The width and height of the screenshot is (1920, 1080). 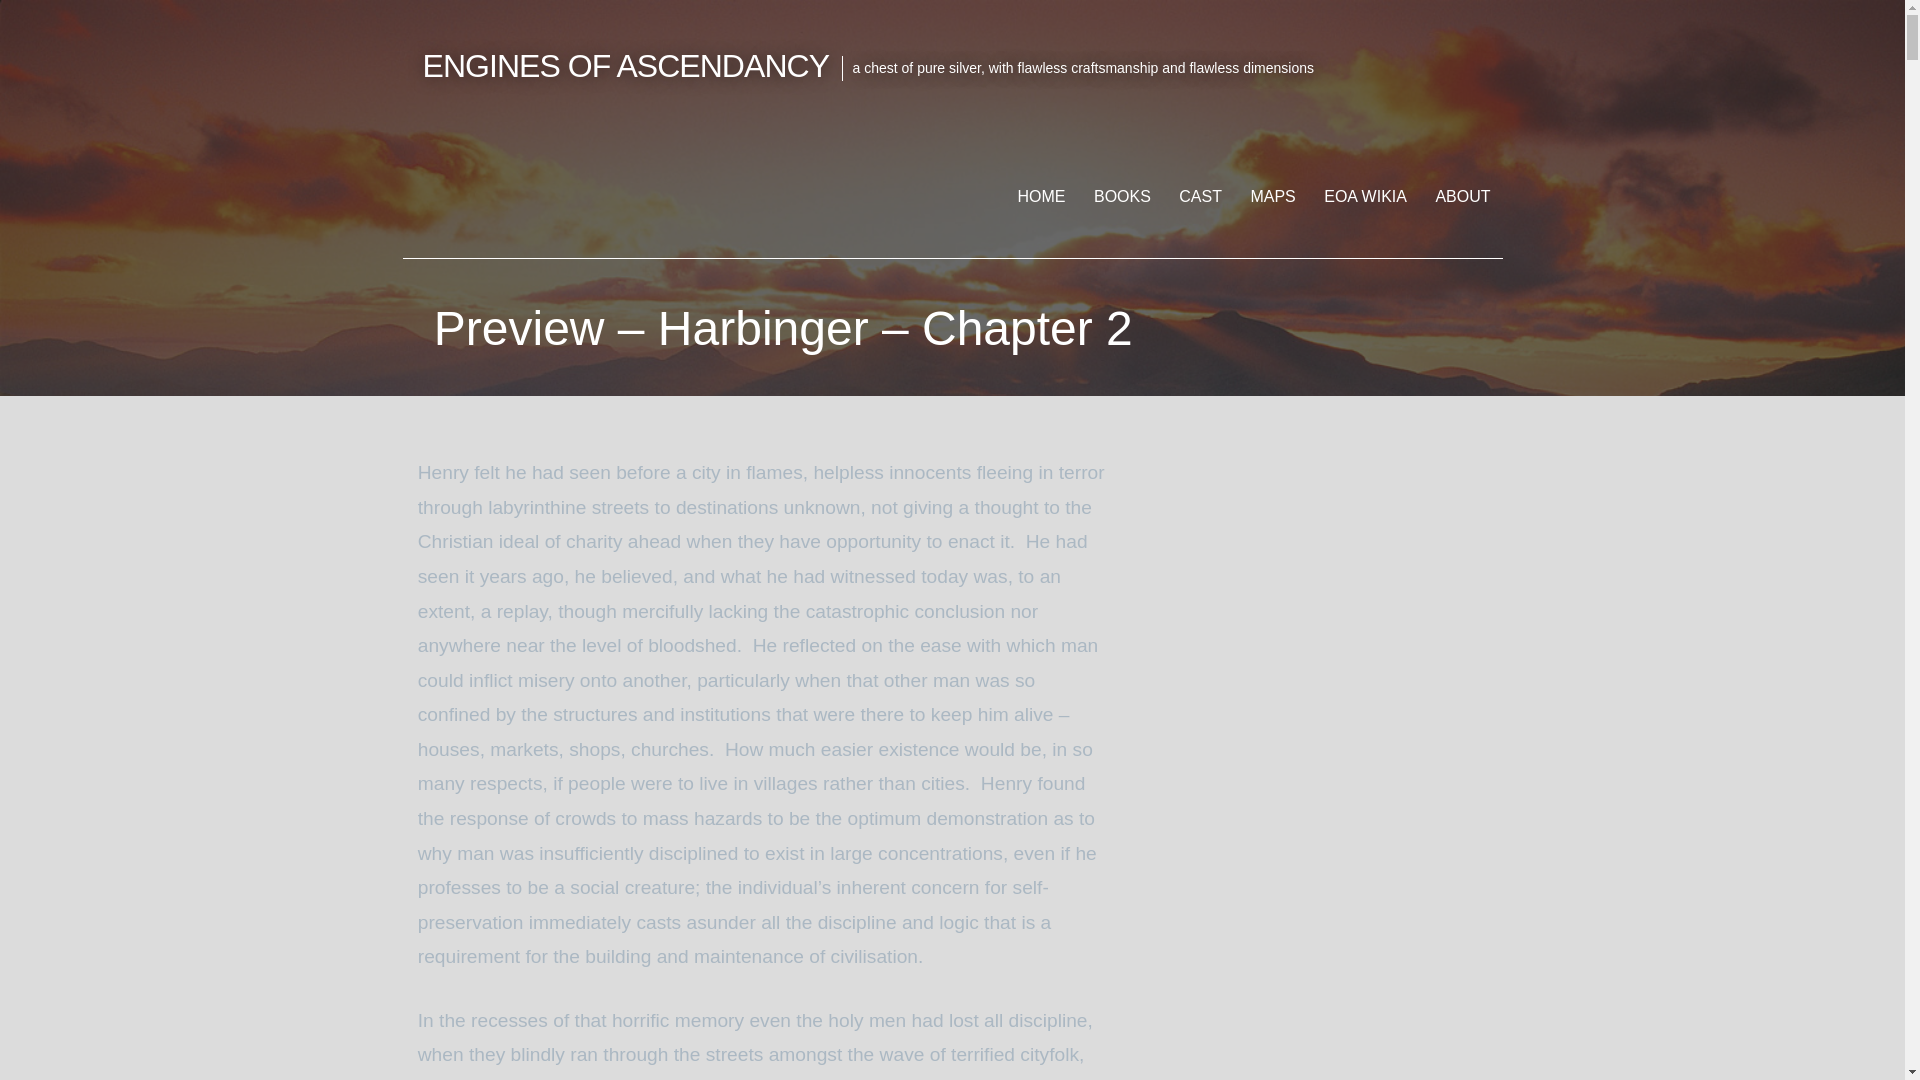 What do you see at coordinates (1122, 196) in the screenshot?
I see `BOOKS` at bounding box center [1122, 196].